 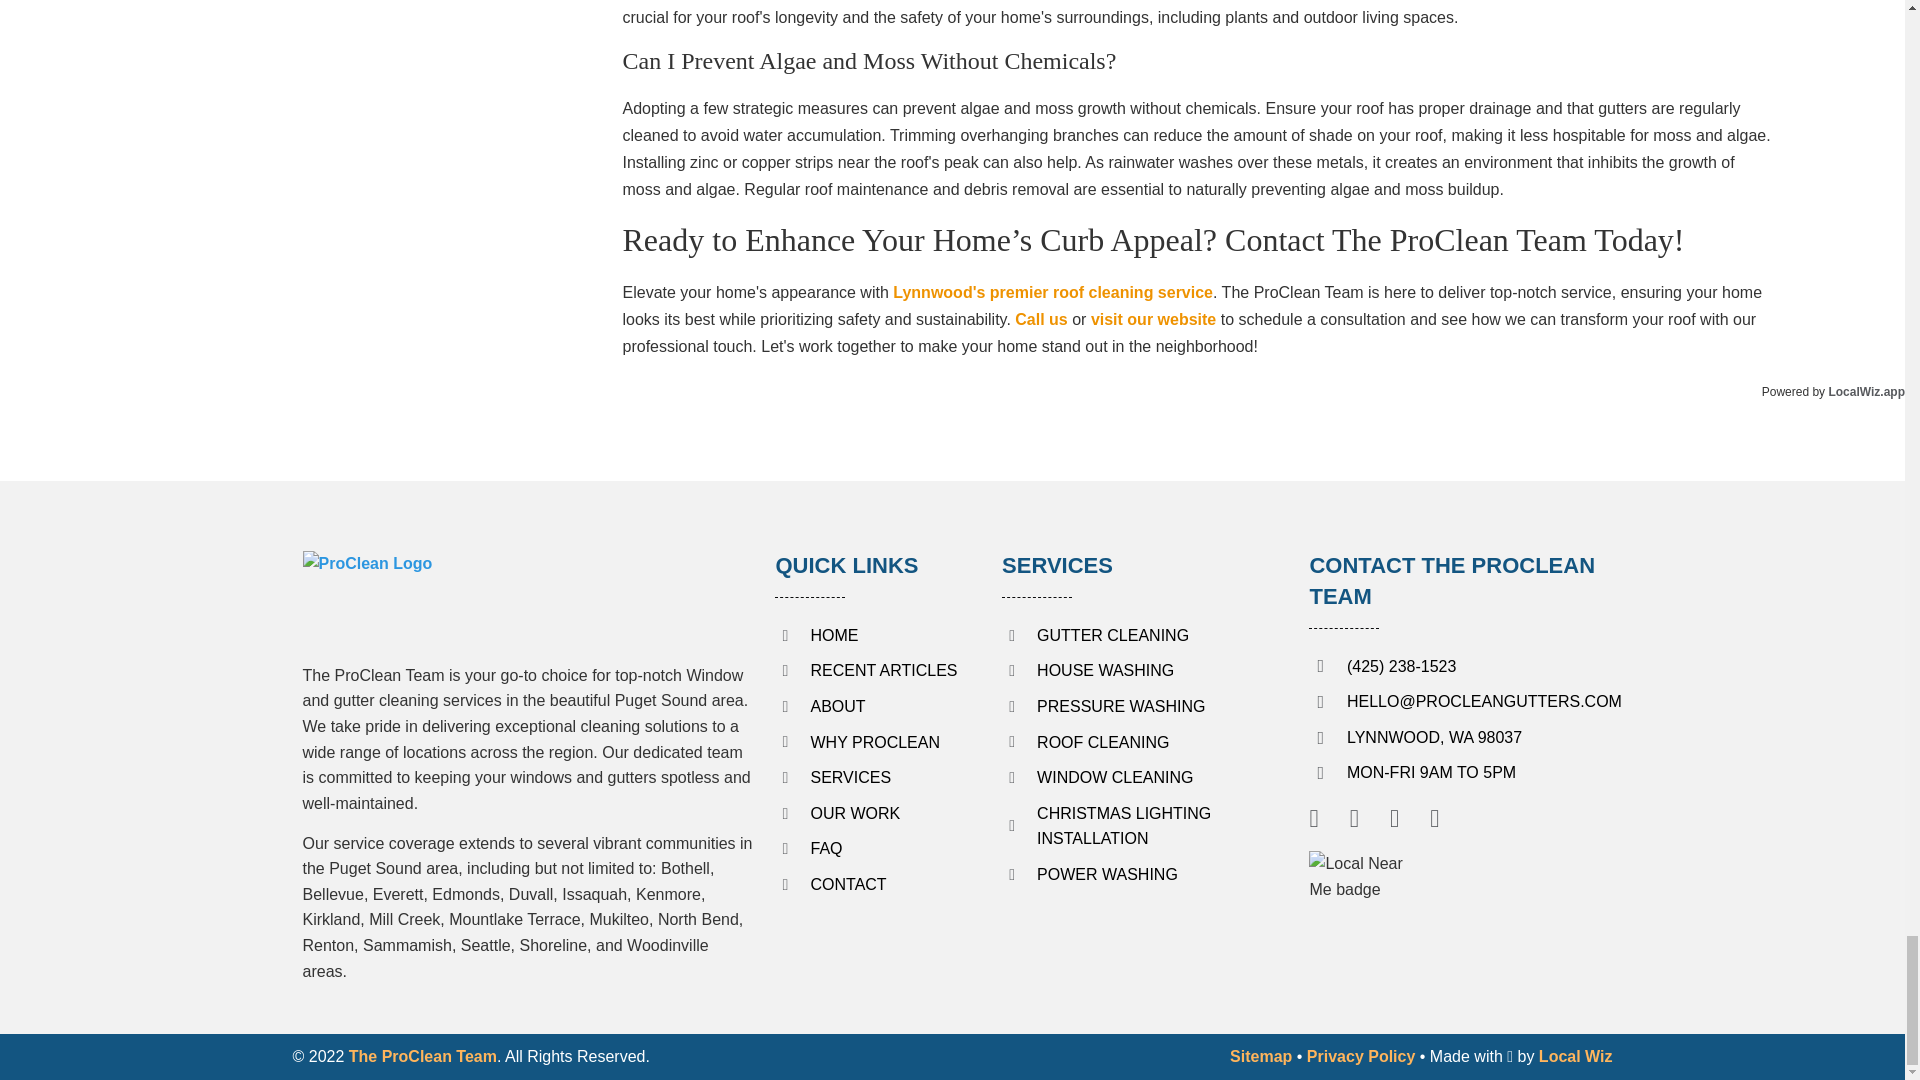 I want to click on ProClean Logo - The ProClean Team, so click(x=462, y=596).